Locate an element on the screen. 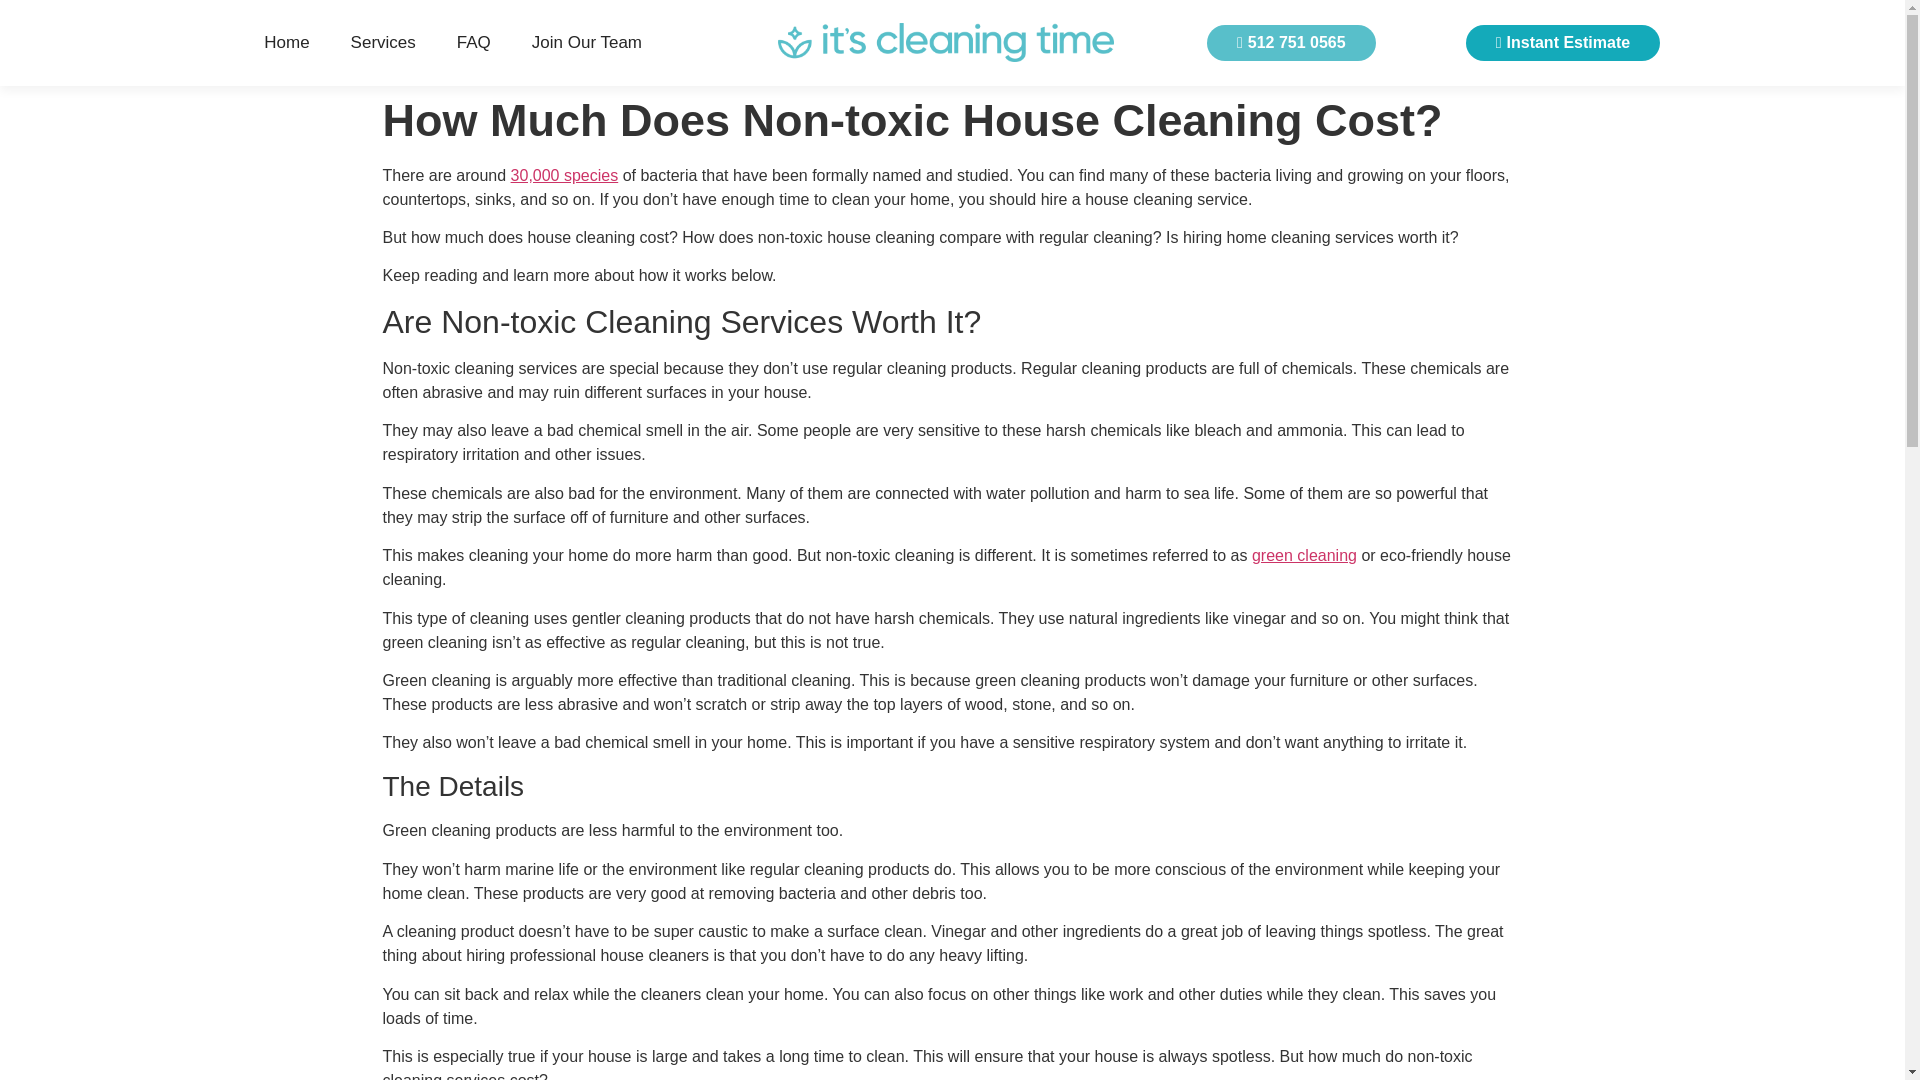 The height and width of the screenshot is (1080, 1920). green cleaning is located at coordinates (1304, 554).